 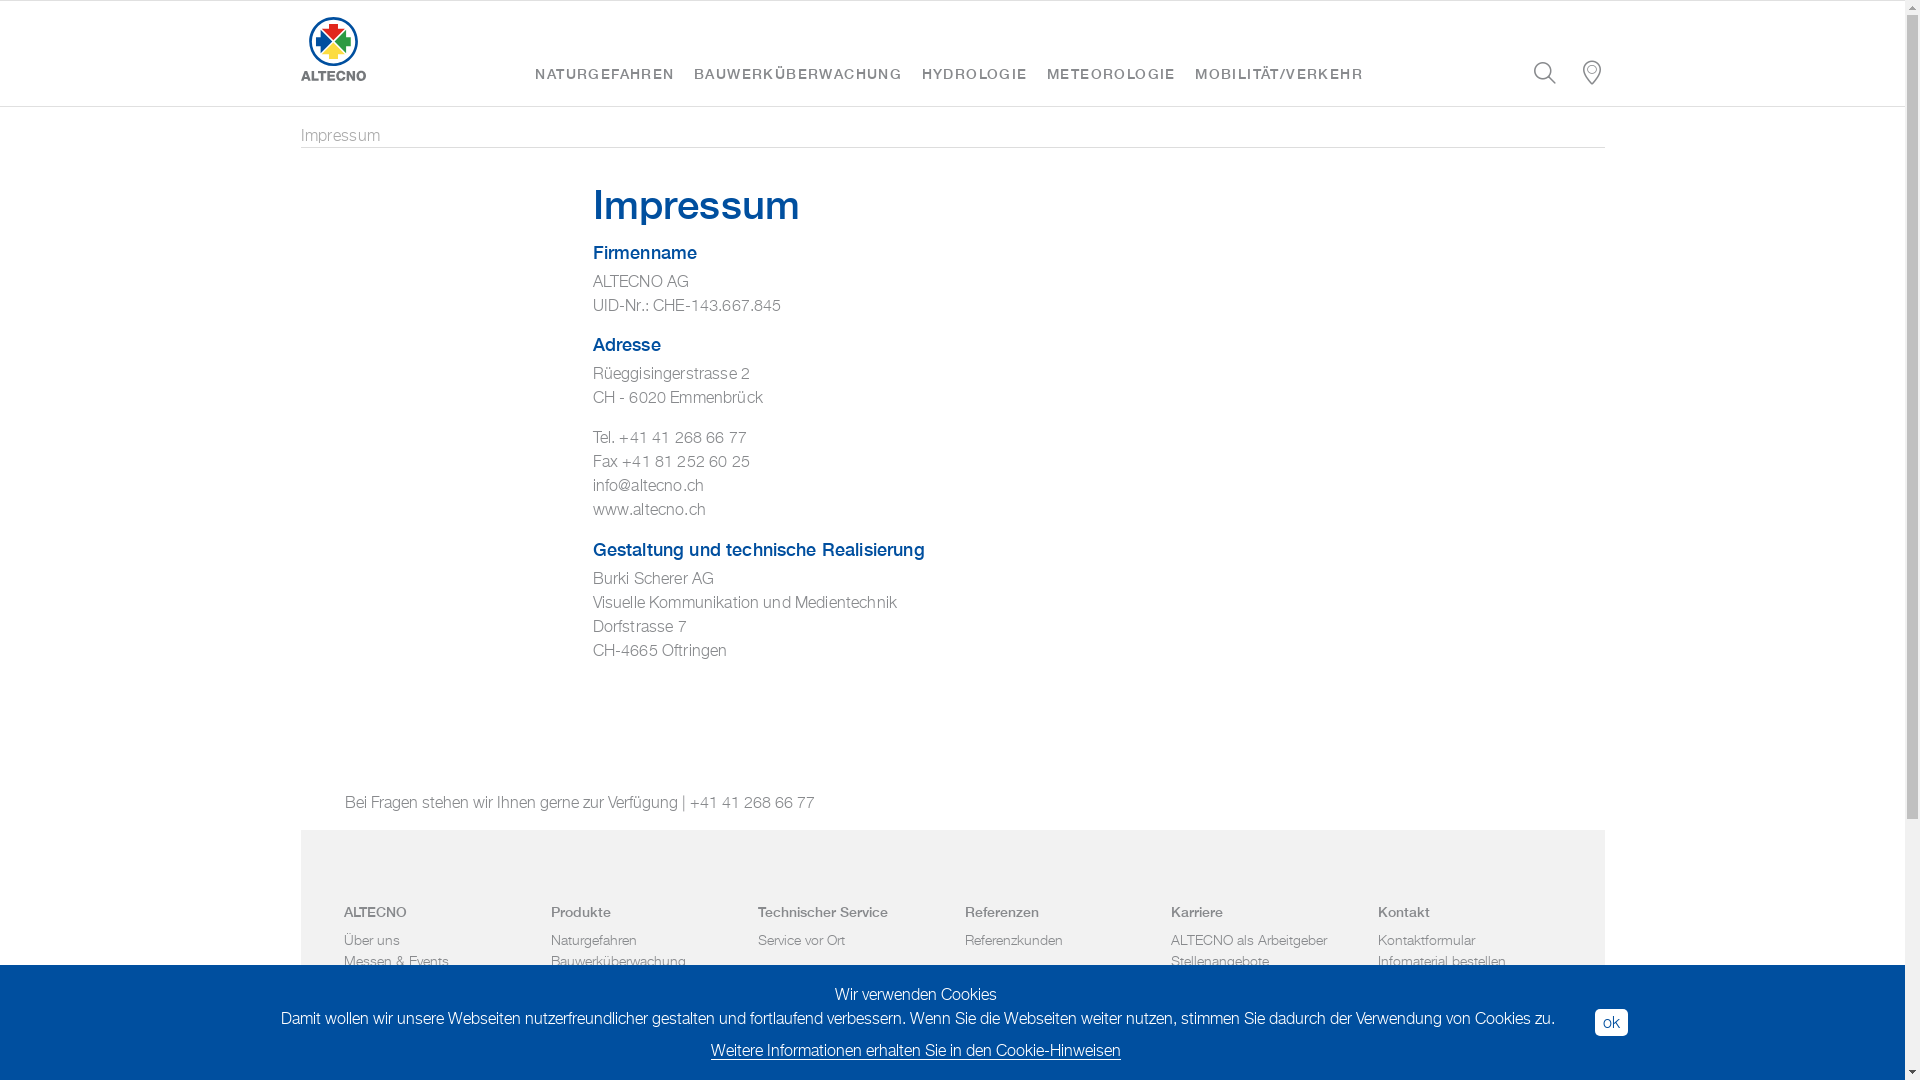 I want to click on HYDROLOGIE, so click(x=975, y=75).